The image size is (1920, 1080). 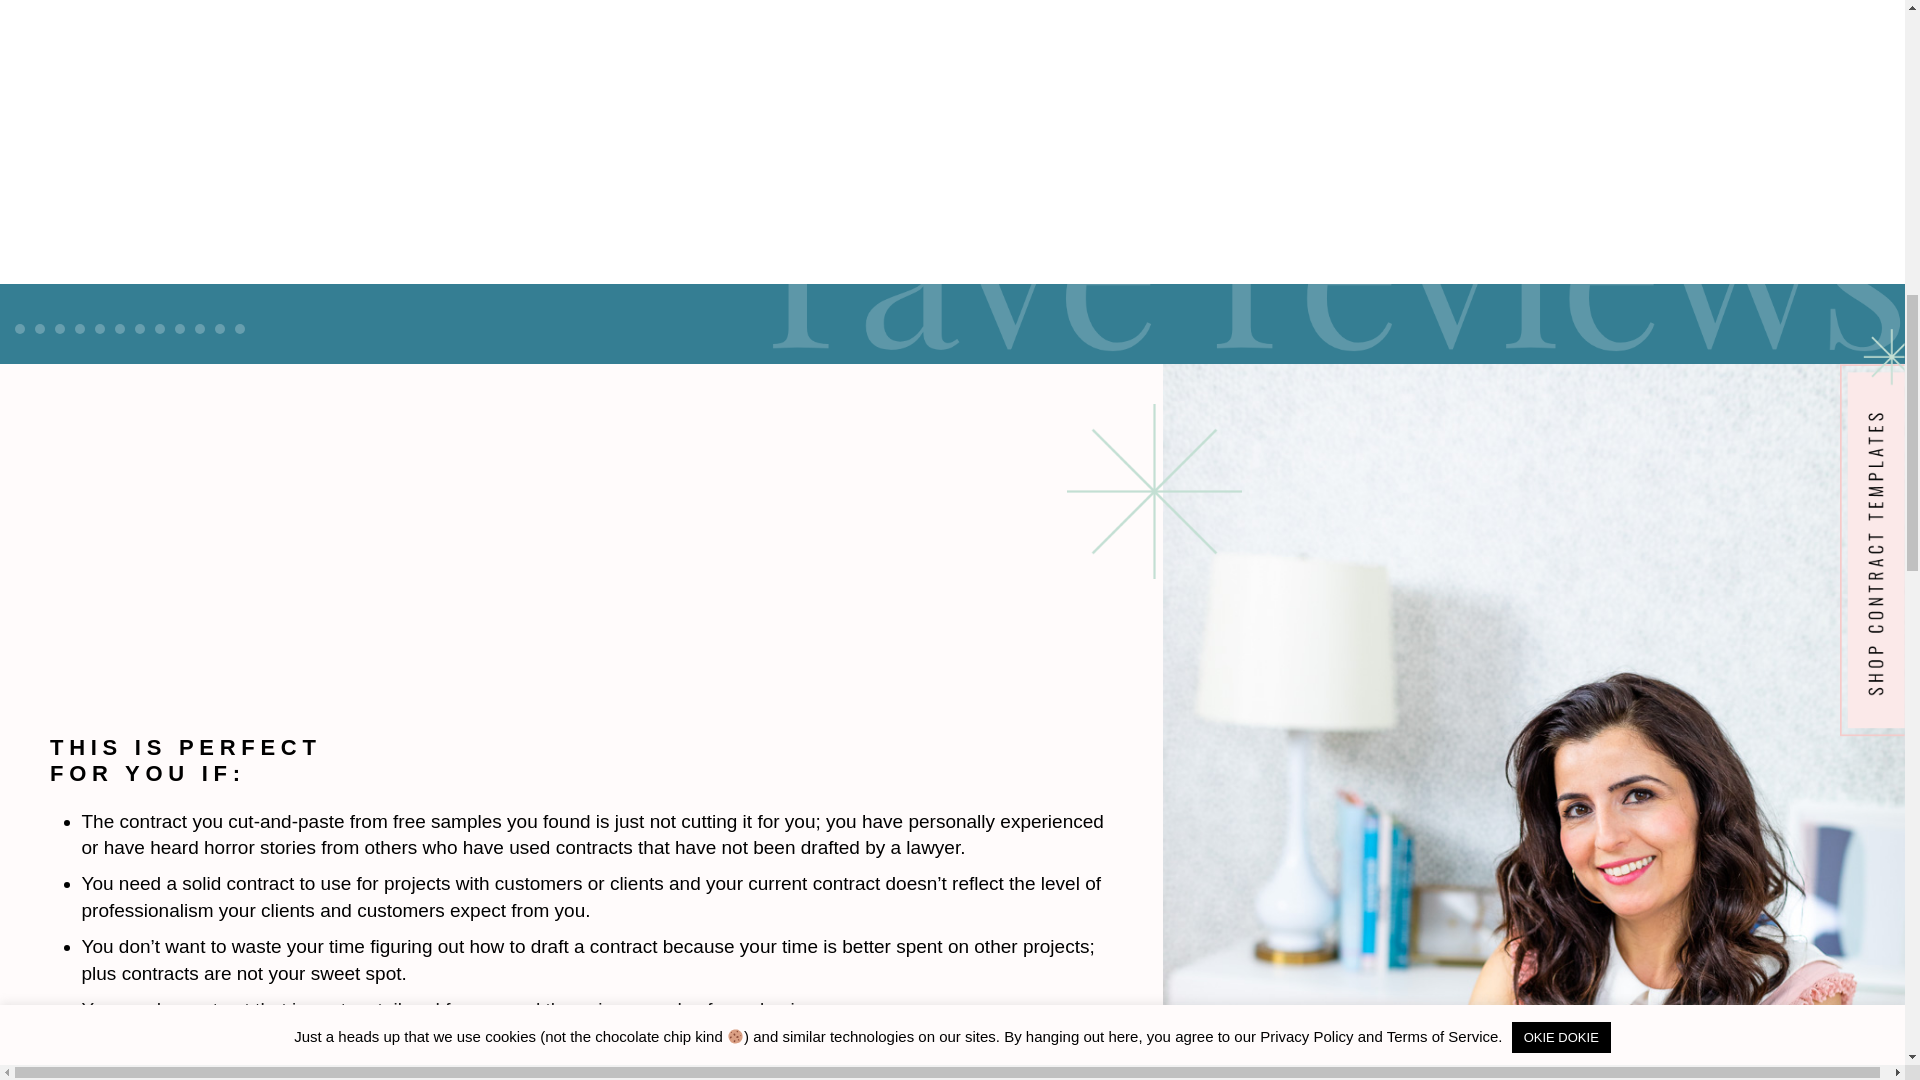 What do you see at coordinates (200, 328) in the screenshot?
I see `10` at bounding box center [200, 328].